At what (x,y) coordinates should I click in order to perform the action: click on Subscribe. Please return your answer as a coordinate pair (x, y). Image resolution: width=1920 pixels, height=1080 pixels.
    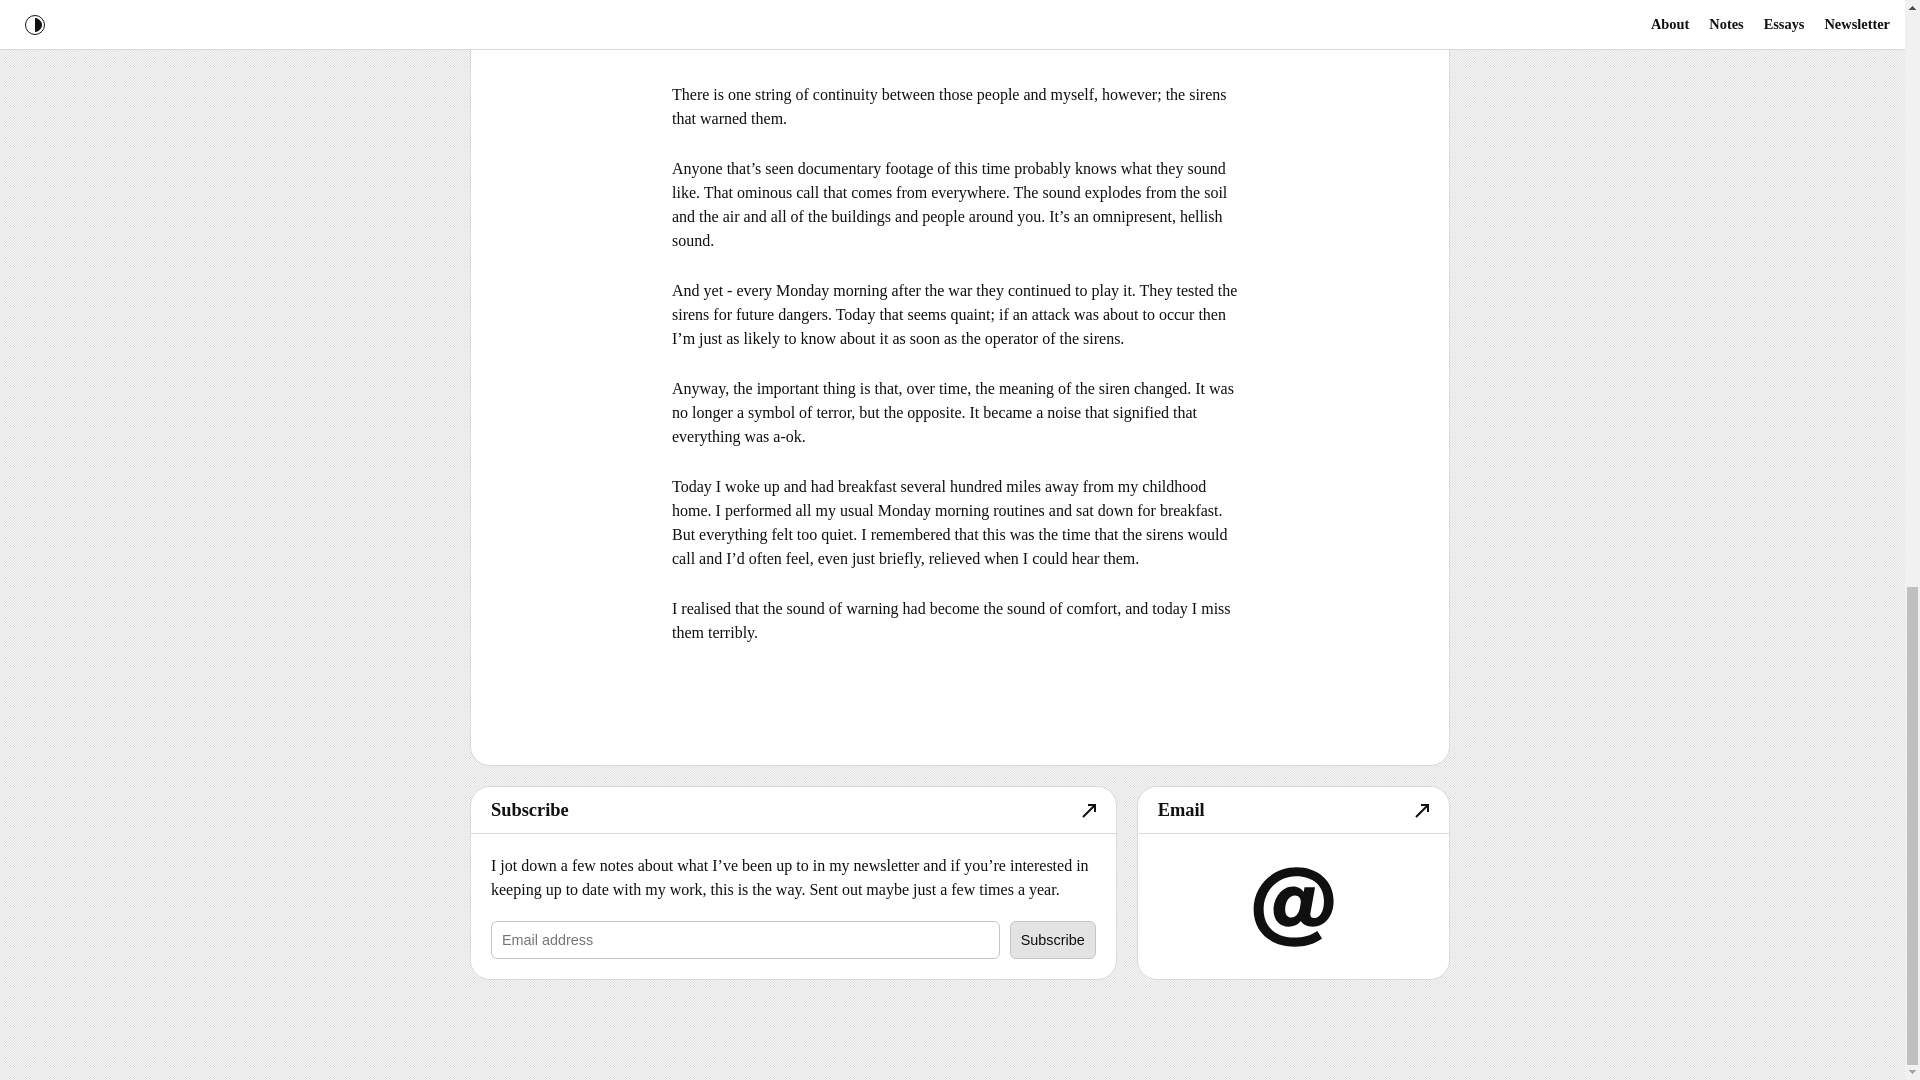
    Looking at the image, I should click on (792, 810).